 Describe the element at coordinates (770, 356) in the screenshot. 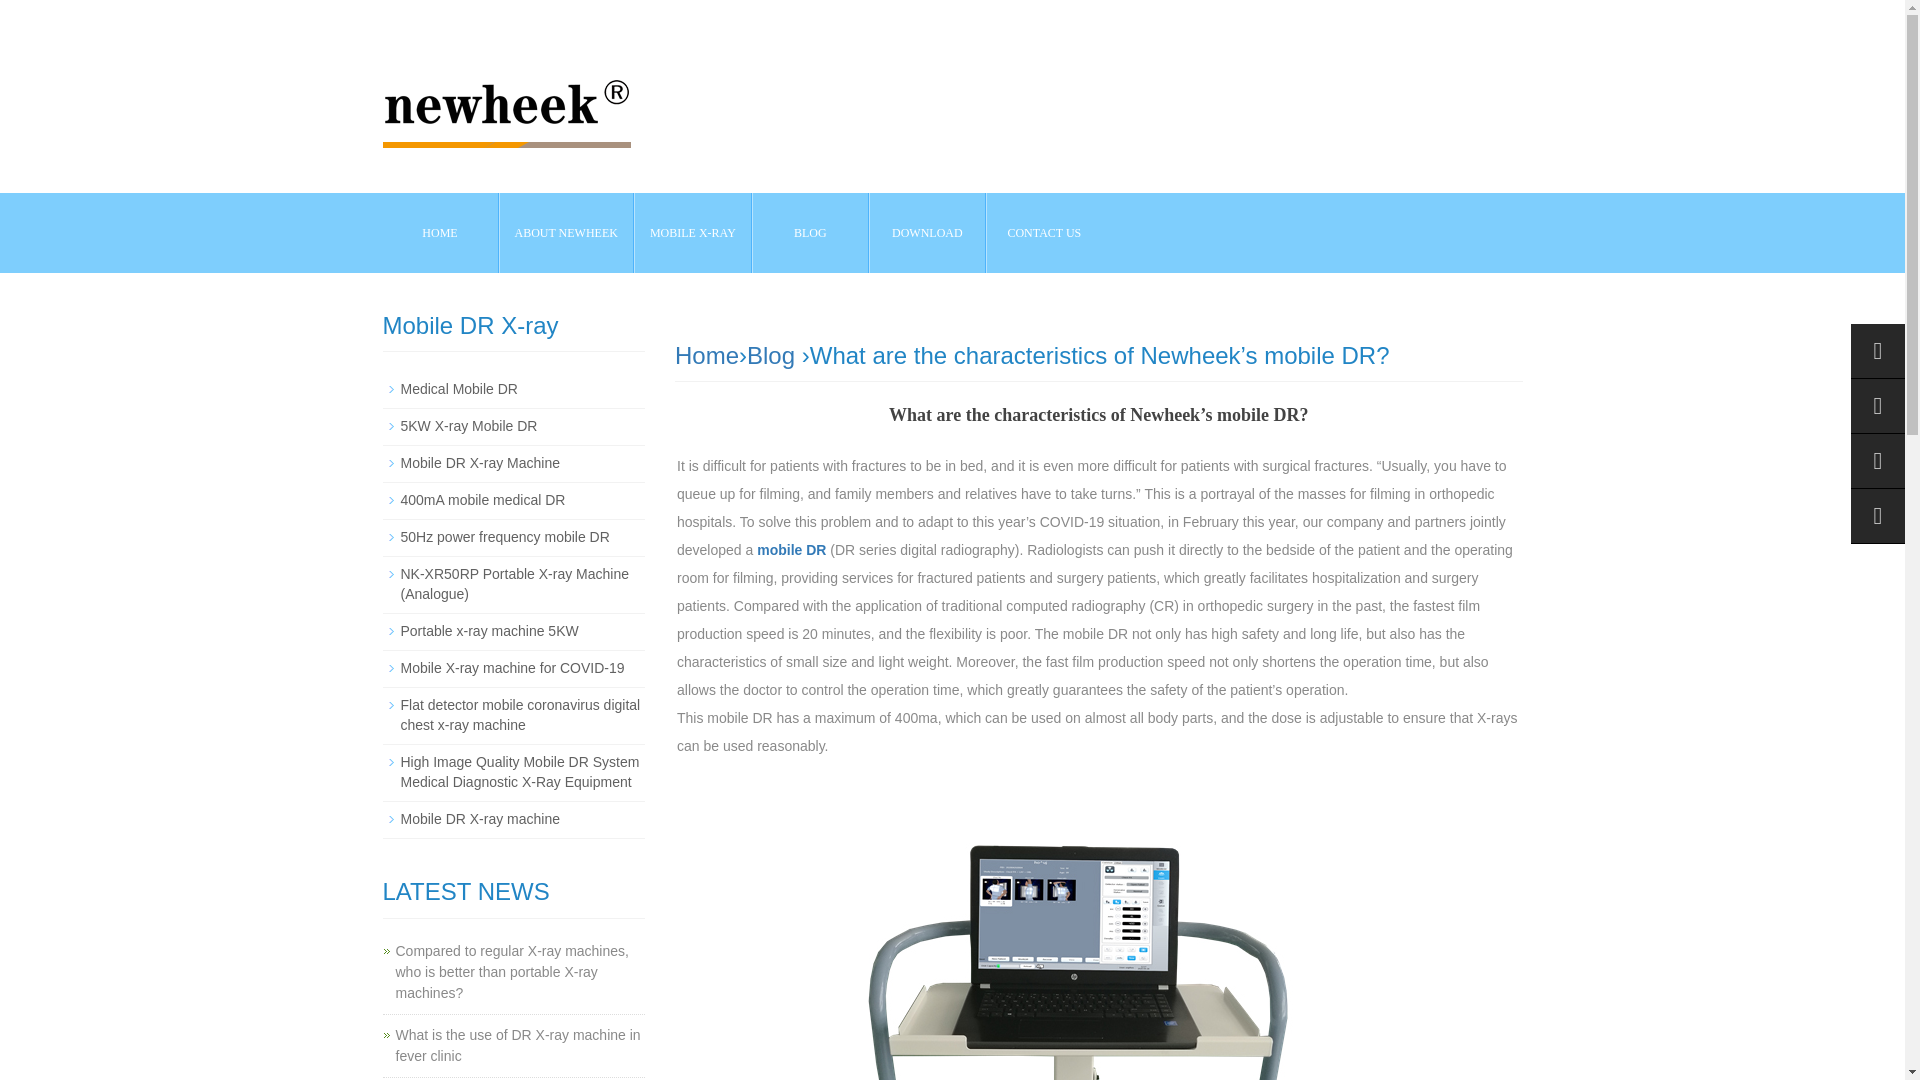

I see `Blog` at that location.